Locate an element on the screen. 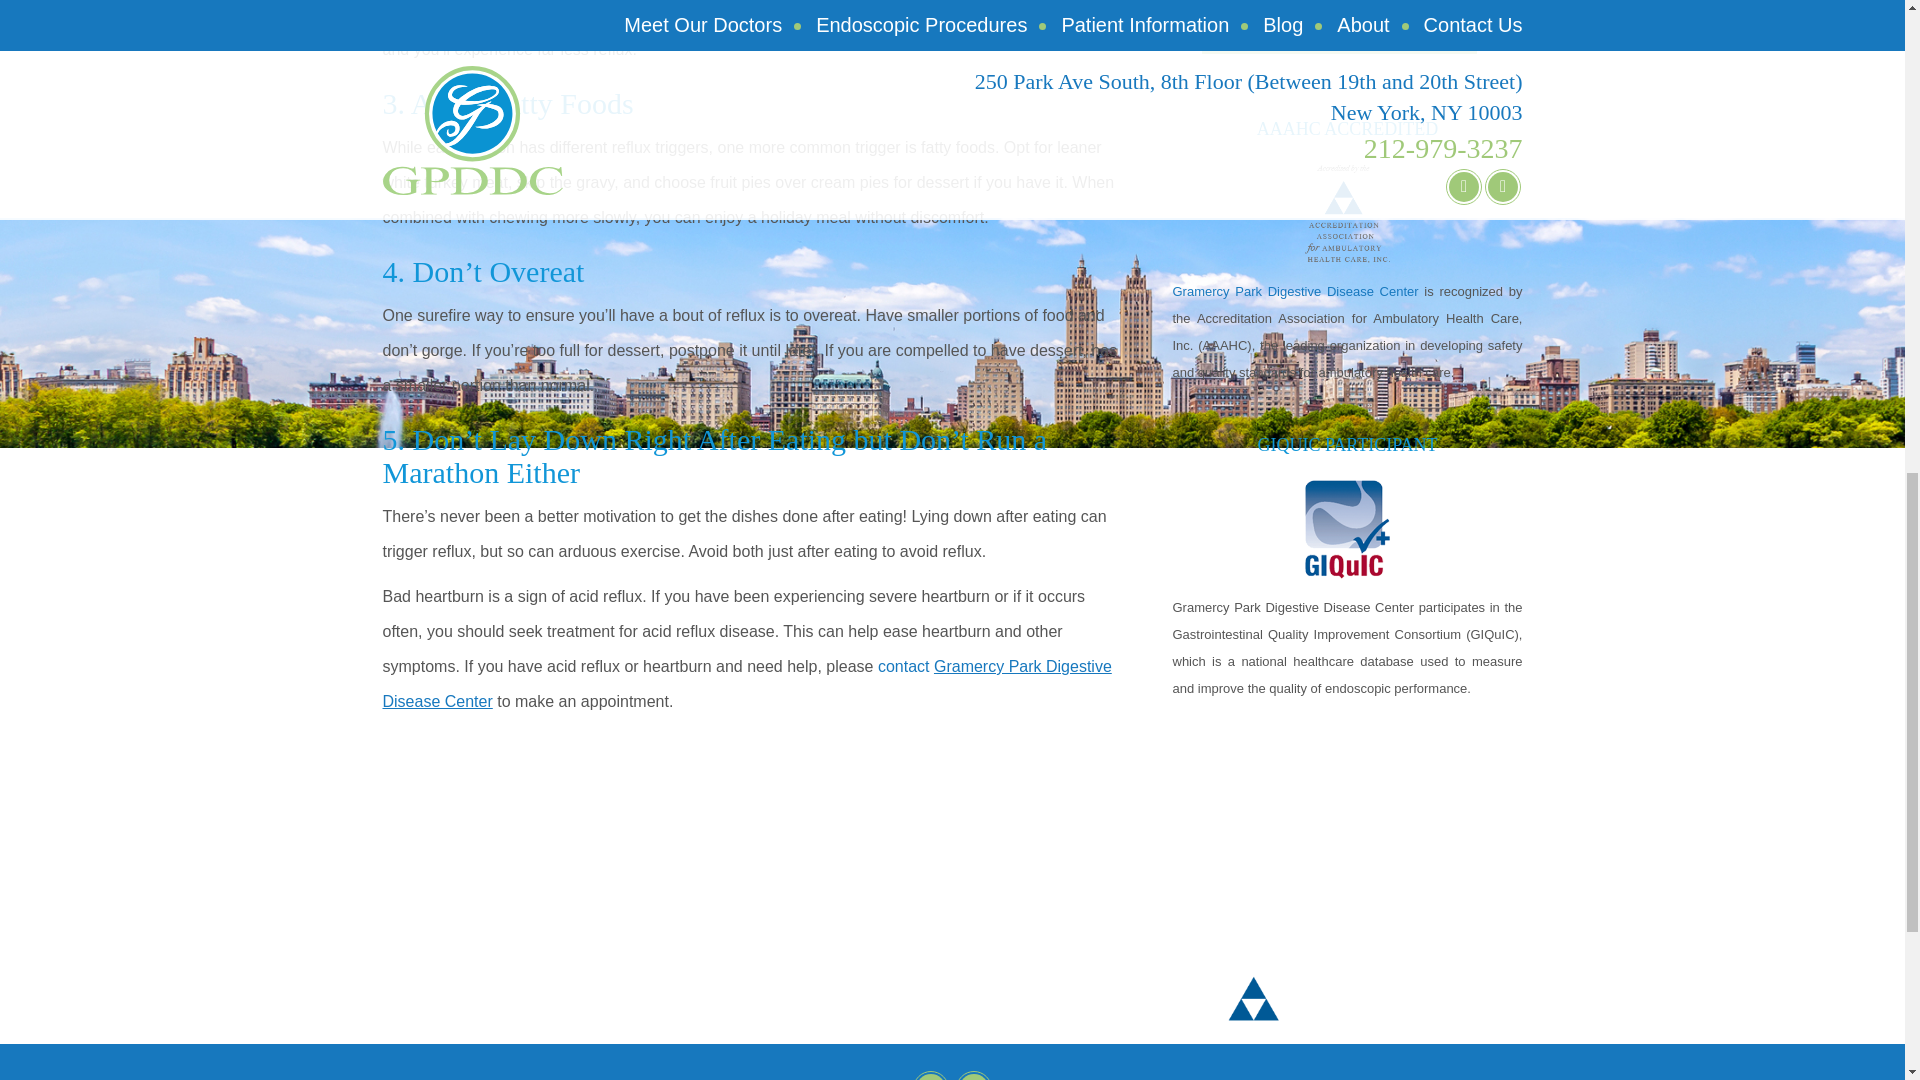 The height and width of the screenshot is (1080, 1920). Gramercy Park Digestive Disease Center is located at coordinates (746, 683).